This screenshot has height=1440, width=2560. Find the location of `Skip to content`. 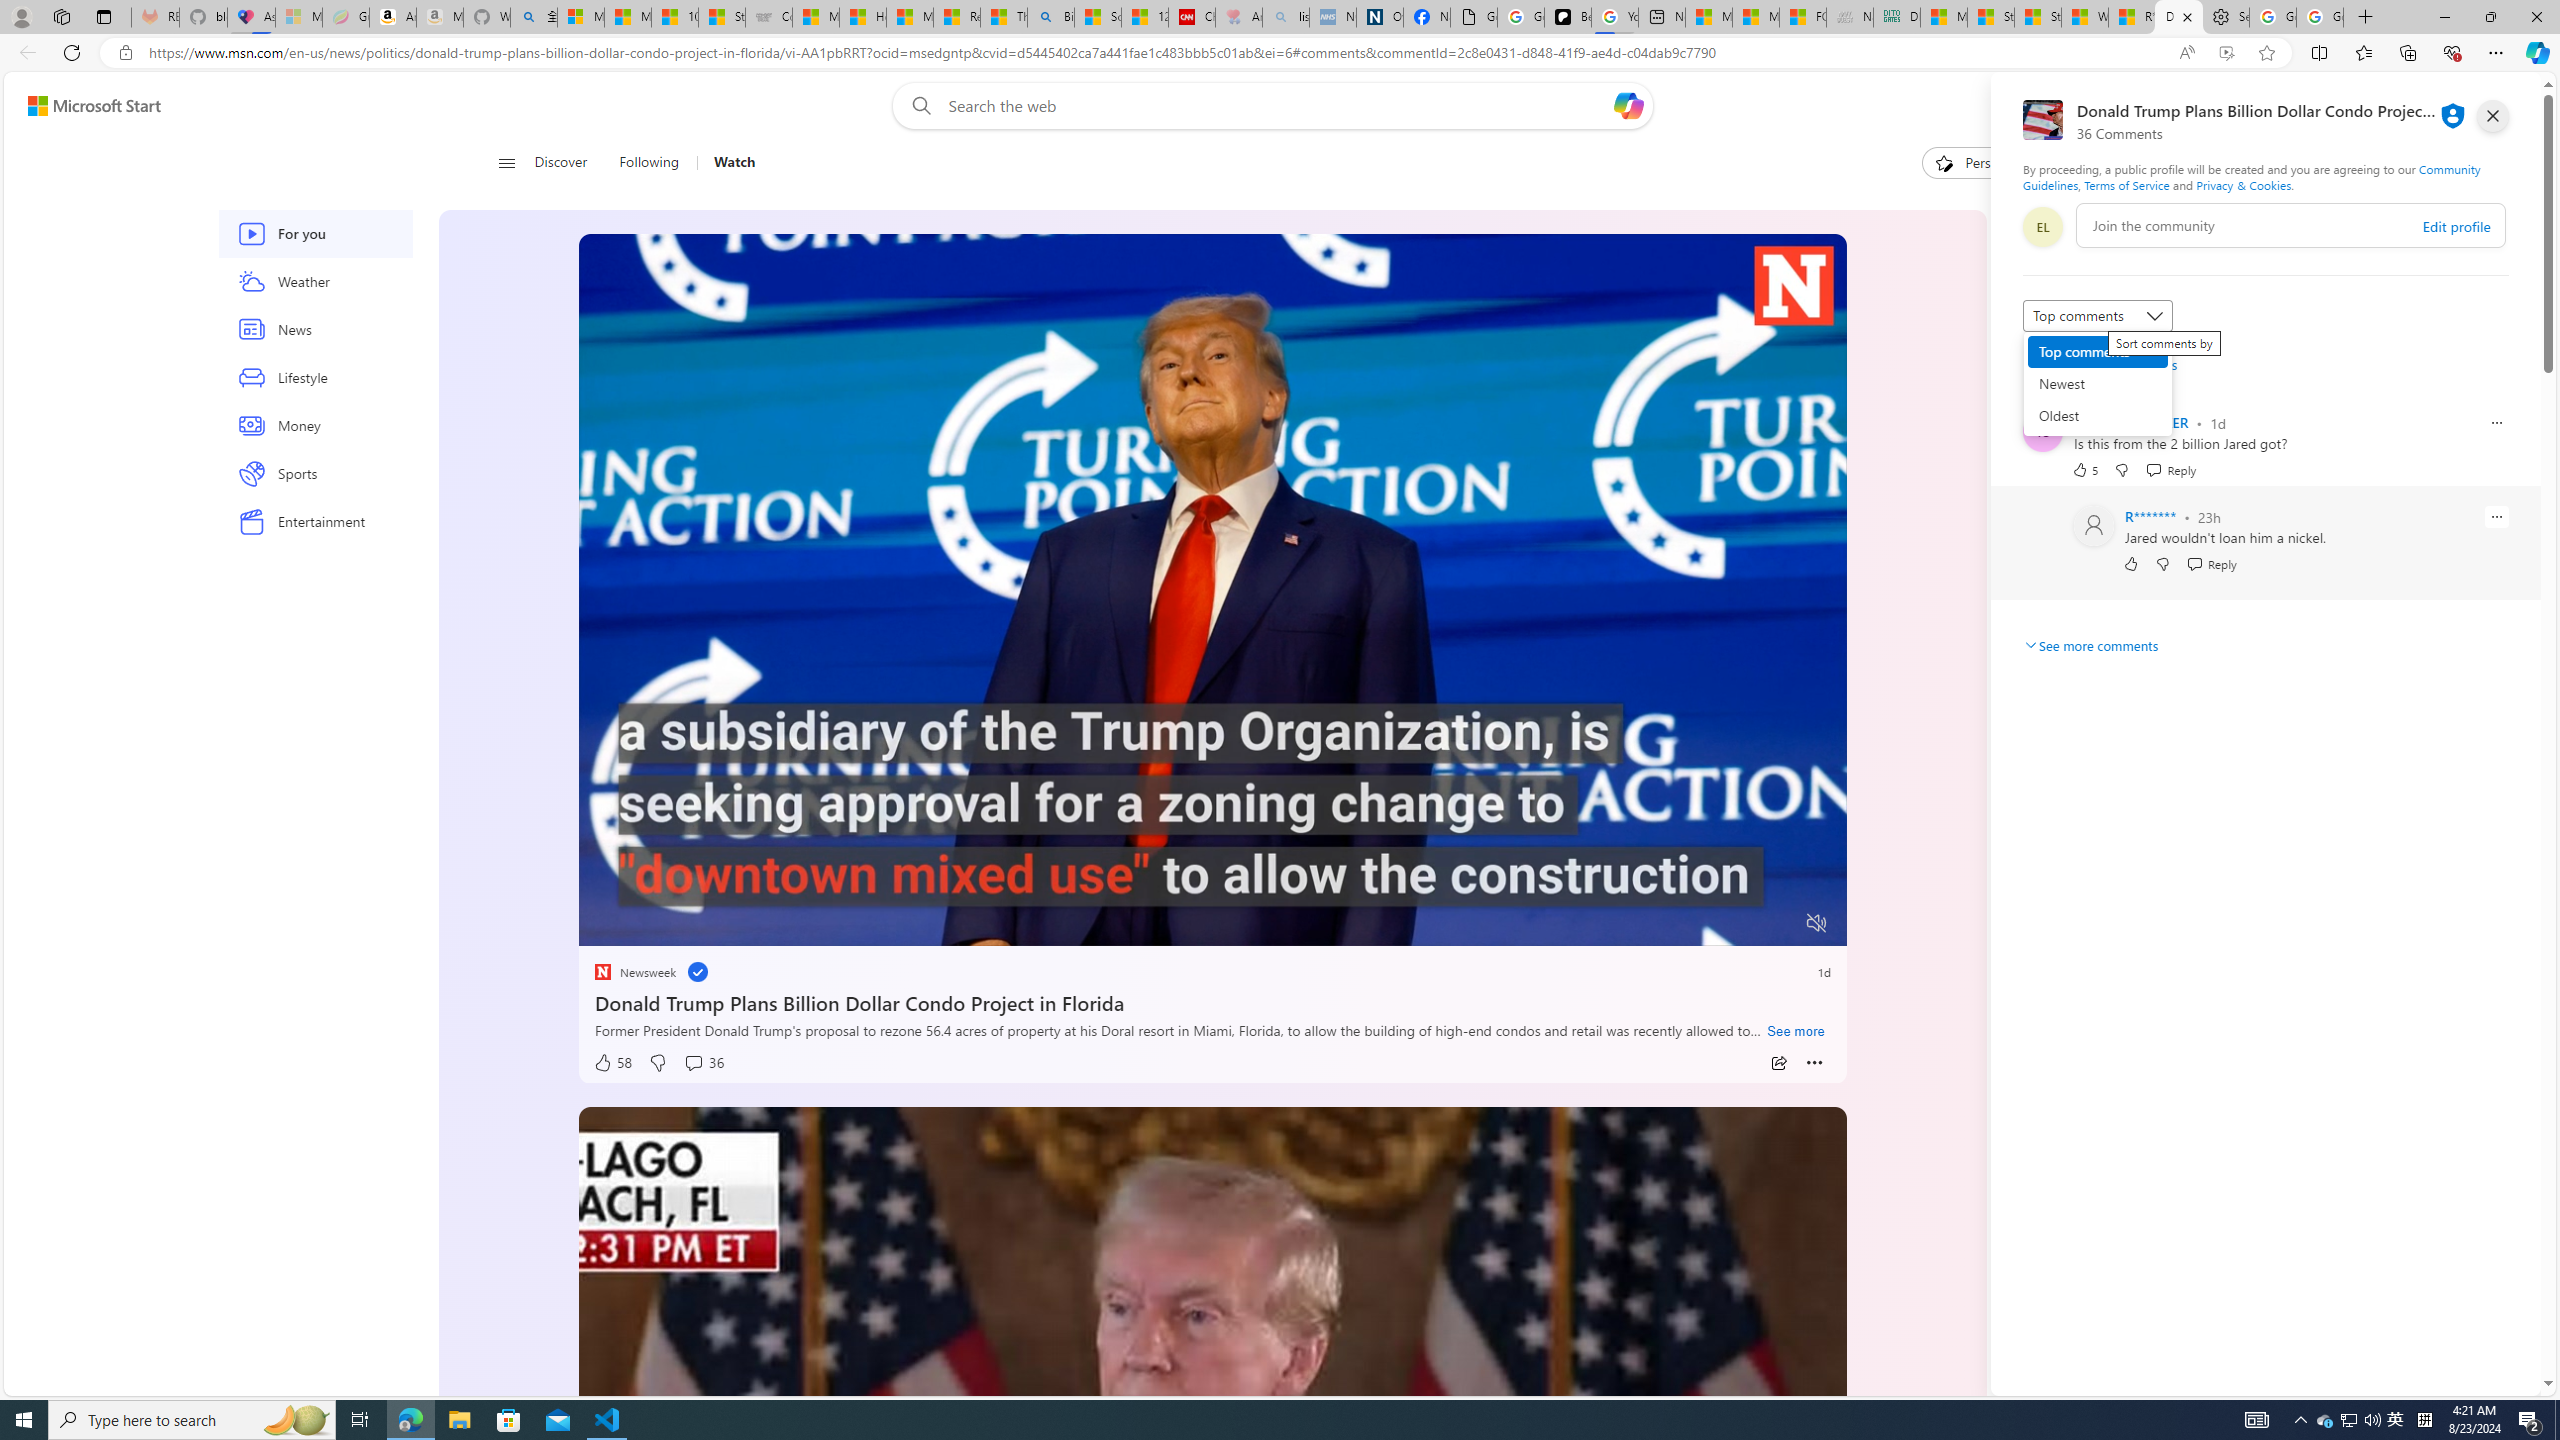

Skip to content is located at coordinates (86, 106).